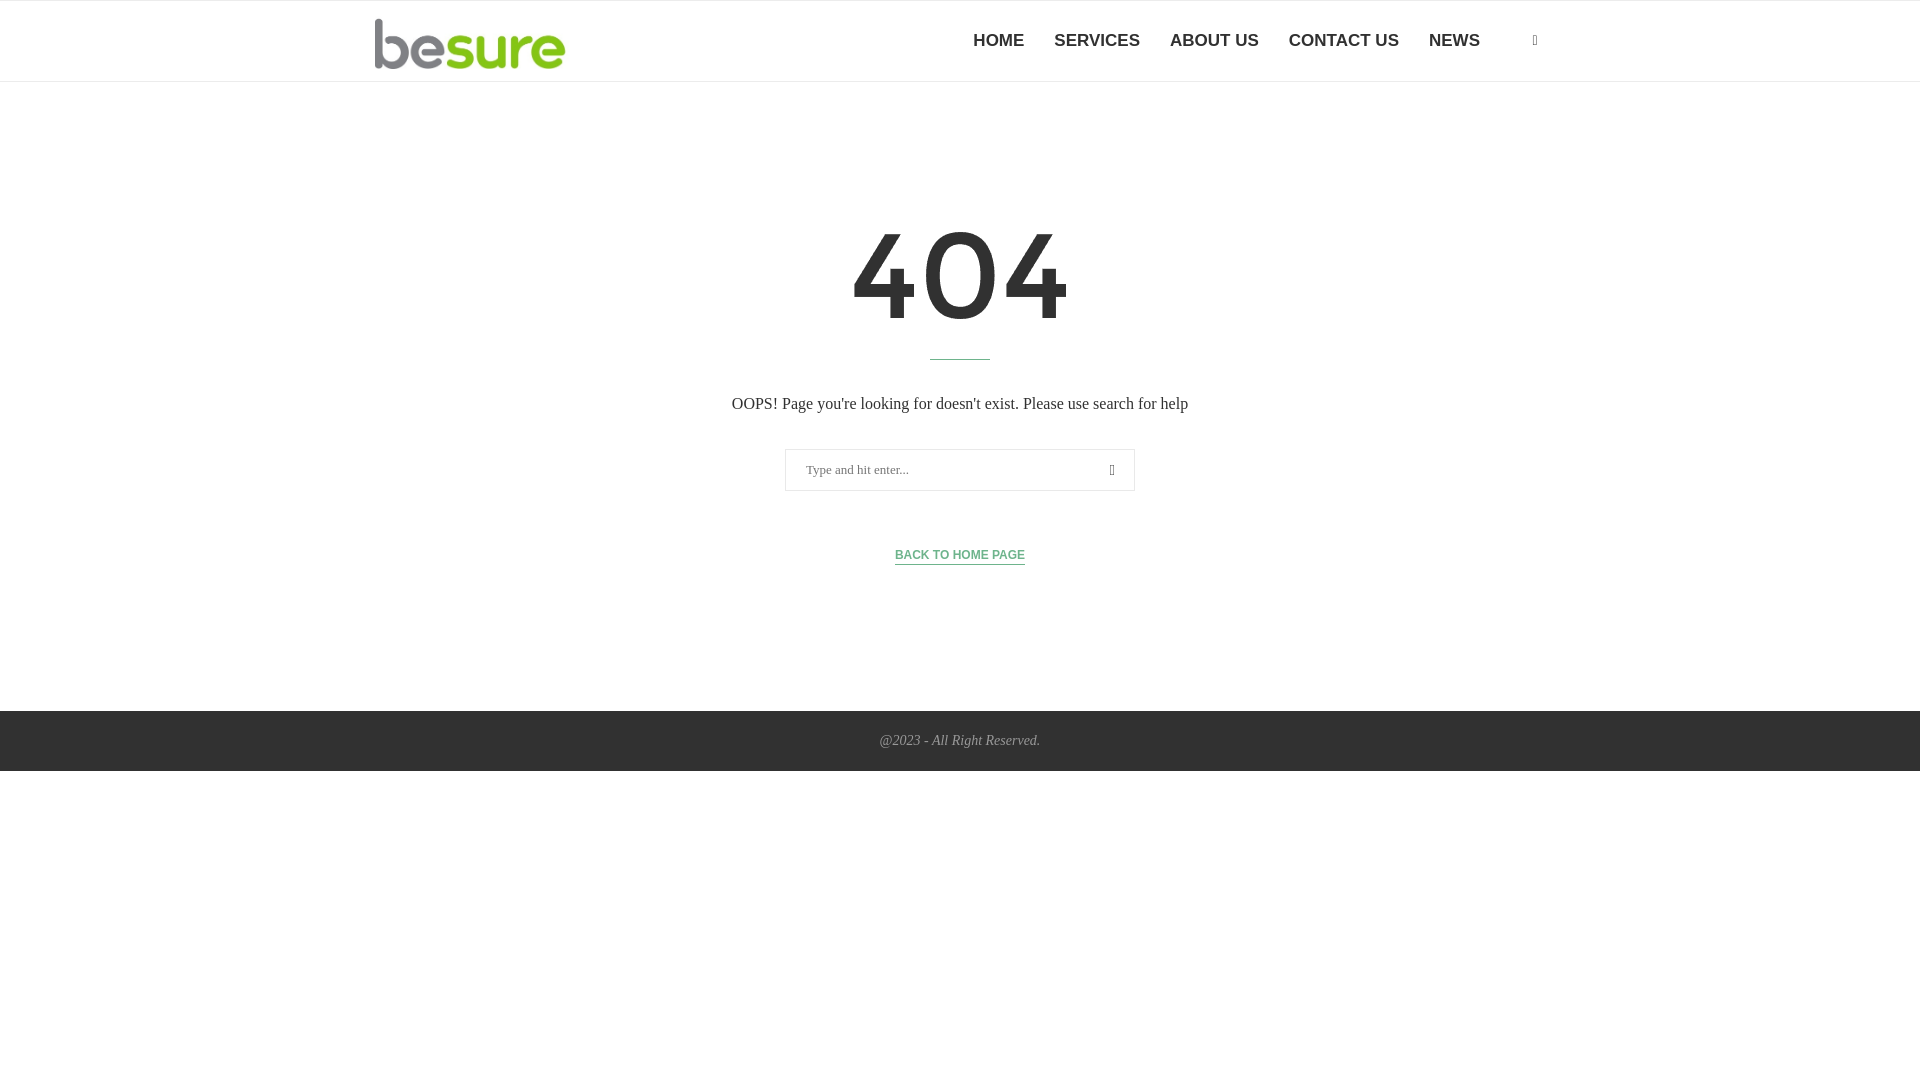 Image resolution: width=1920 pixels, height=1080 pixels. Describe the element at coordinates (1097, 41) in the screenshot. I see `SERVICES` at that location.